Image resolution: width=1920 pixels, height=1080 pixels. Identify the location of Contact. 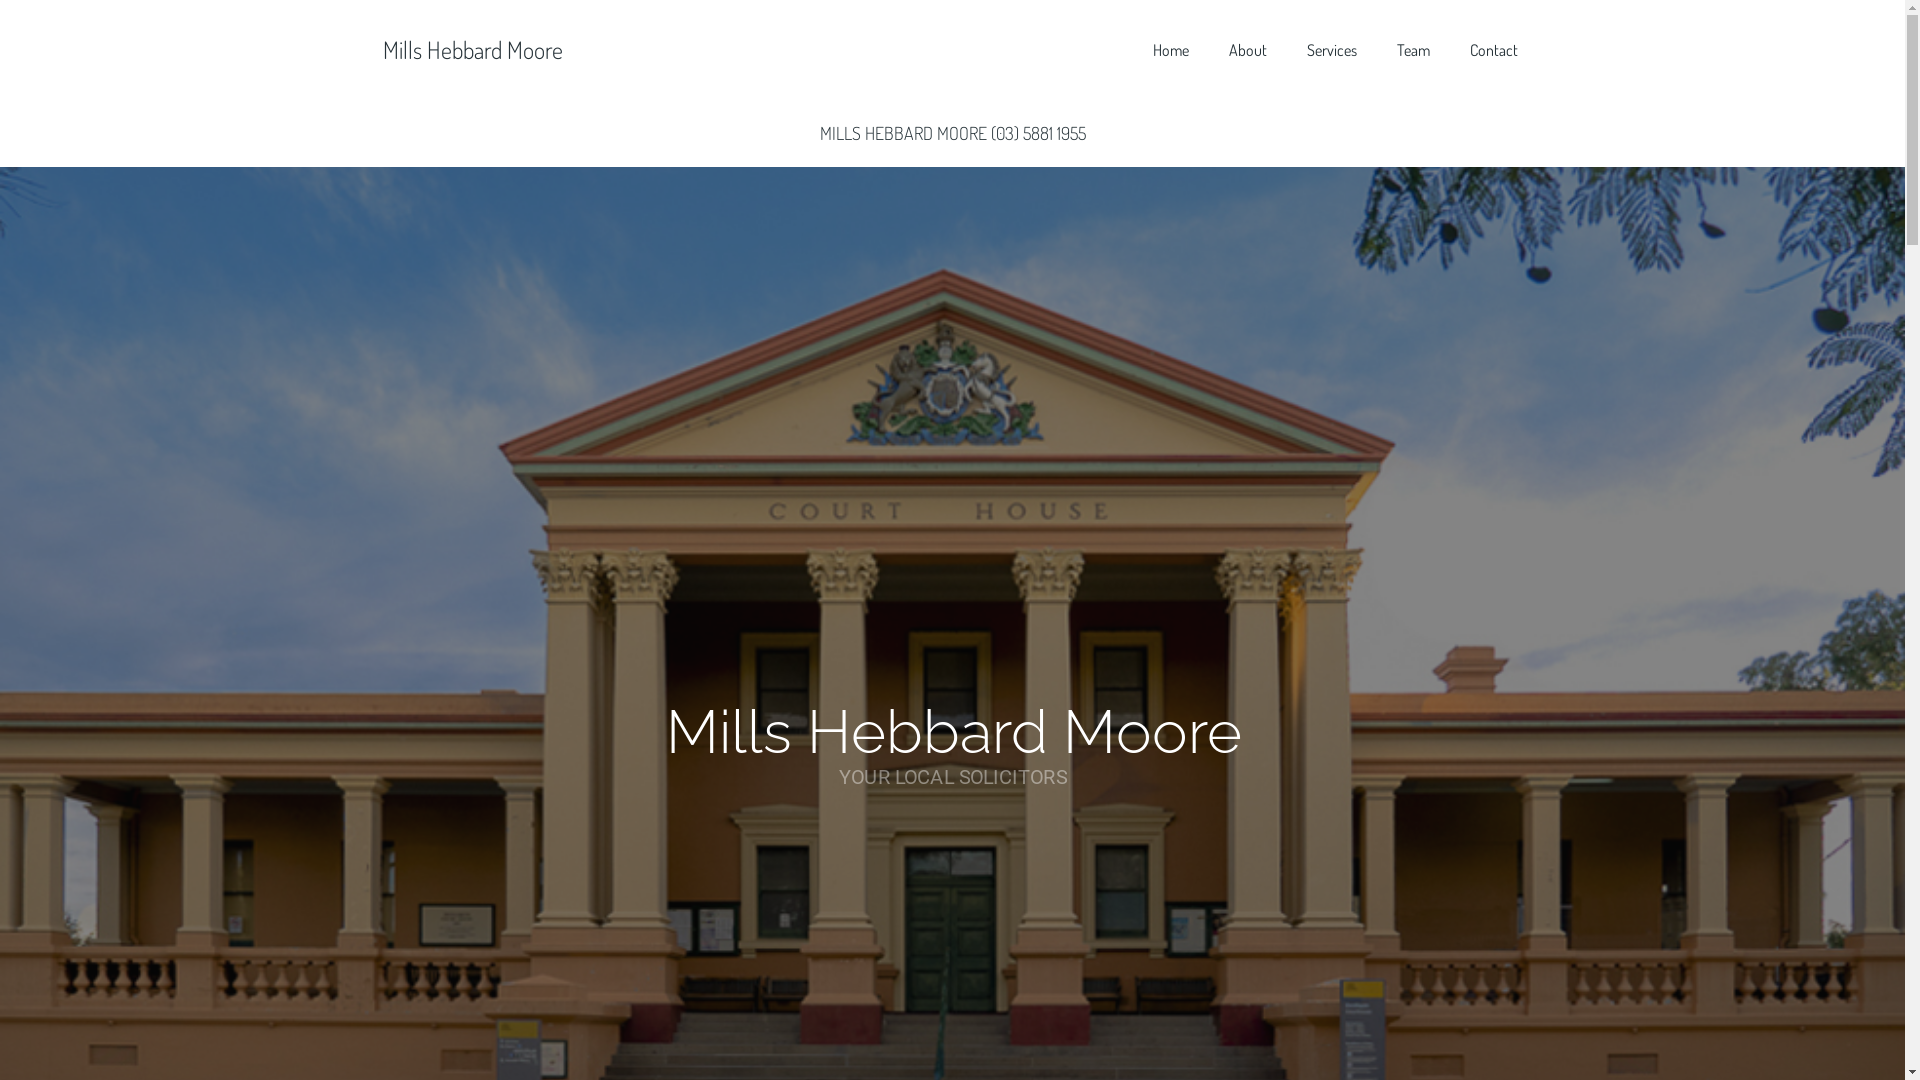
(1494, 50).